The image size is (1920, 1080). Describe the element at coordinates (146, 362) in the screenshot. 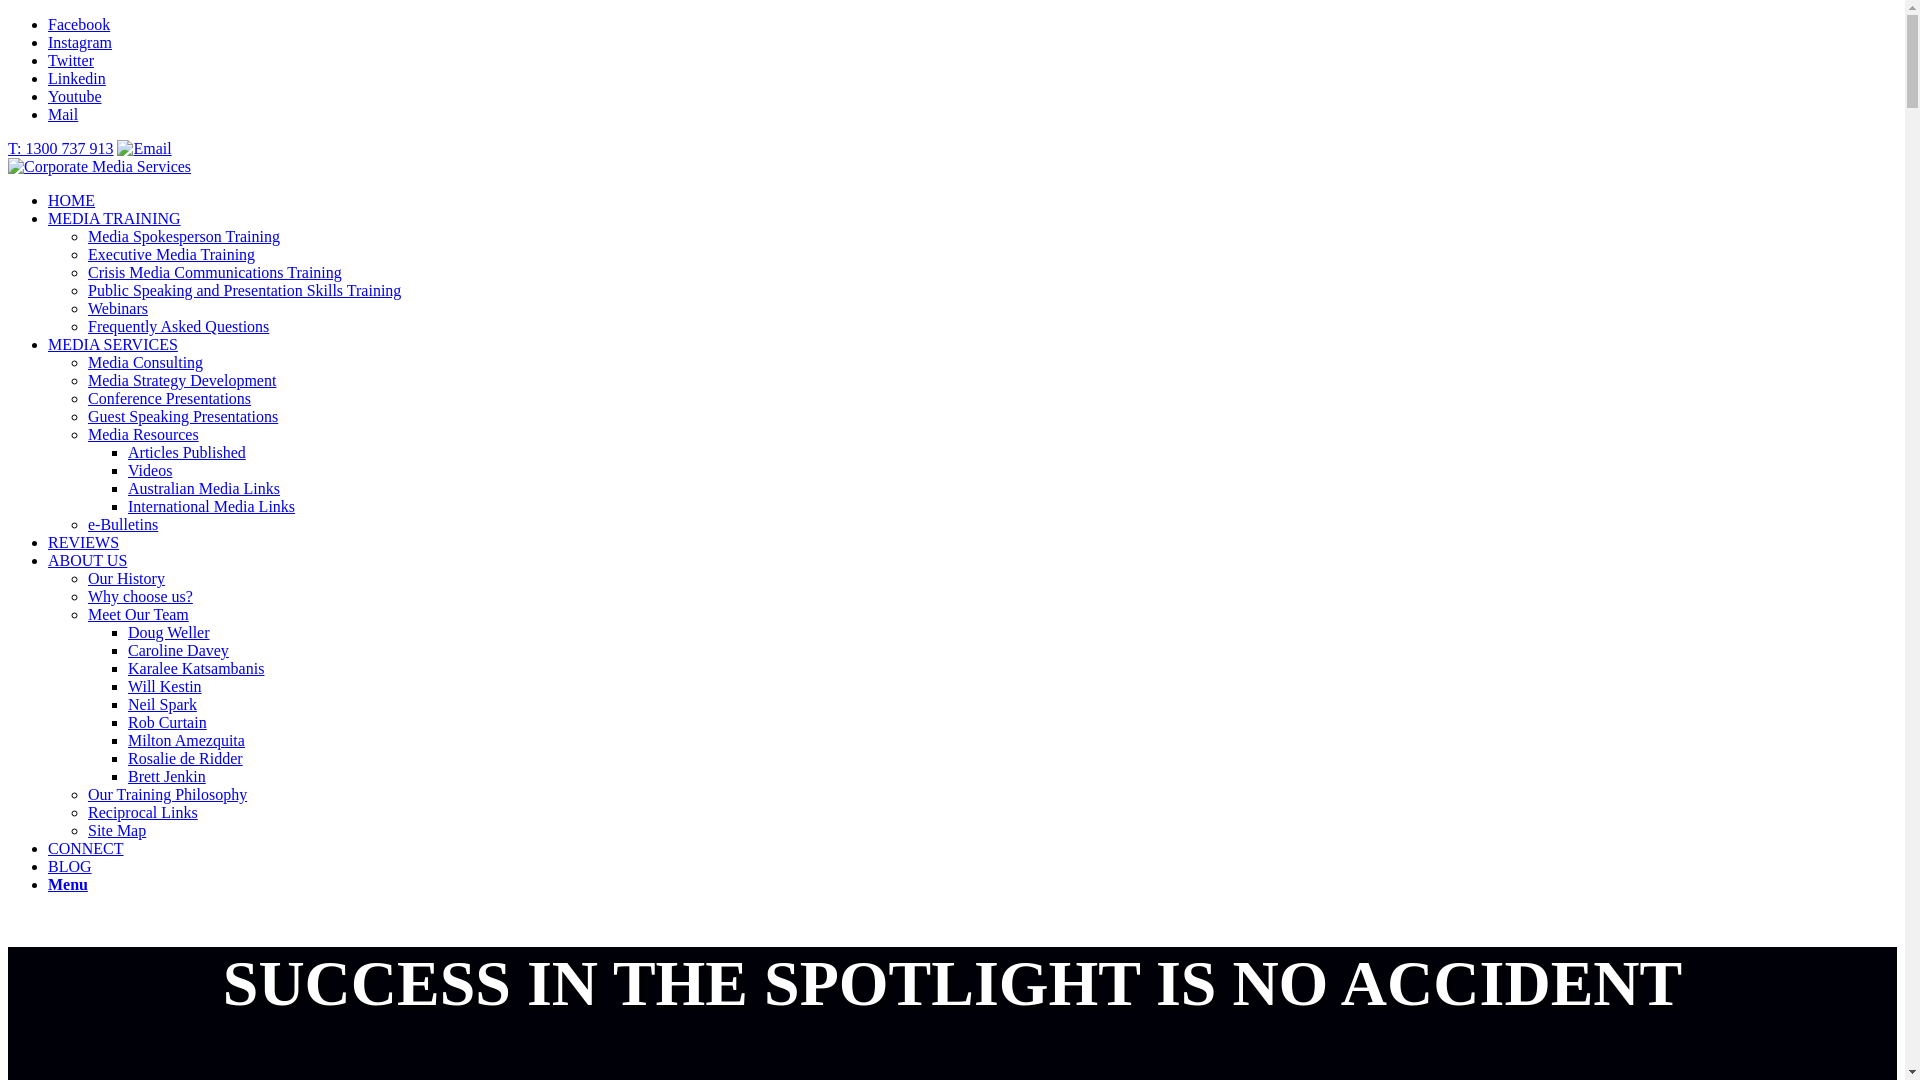

I see `Media Consulting` at that location.